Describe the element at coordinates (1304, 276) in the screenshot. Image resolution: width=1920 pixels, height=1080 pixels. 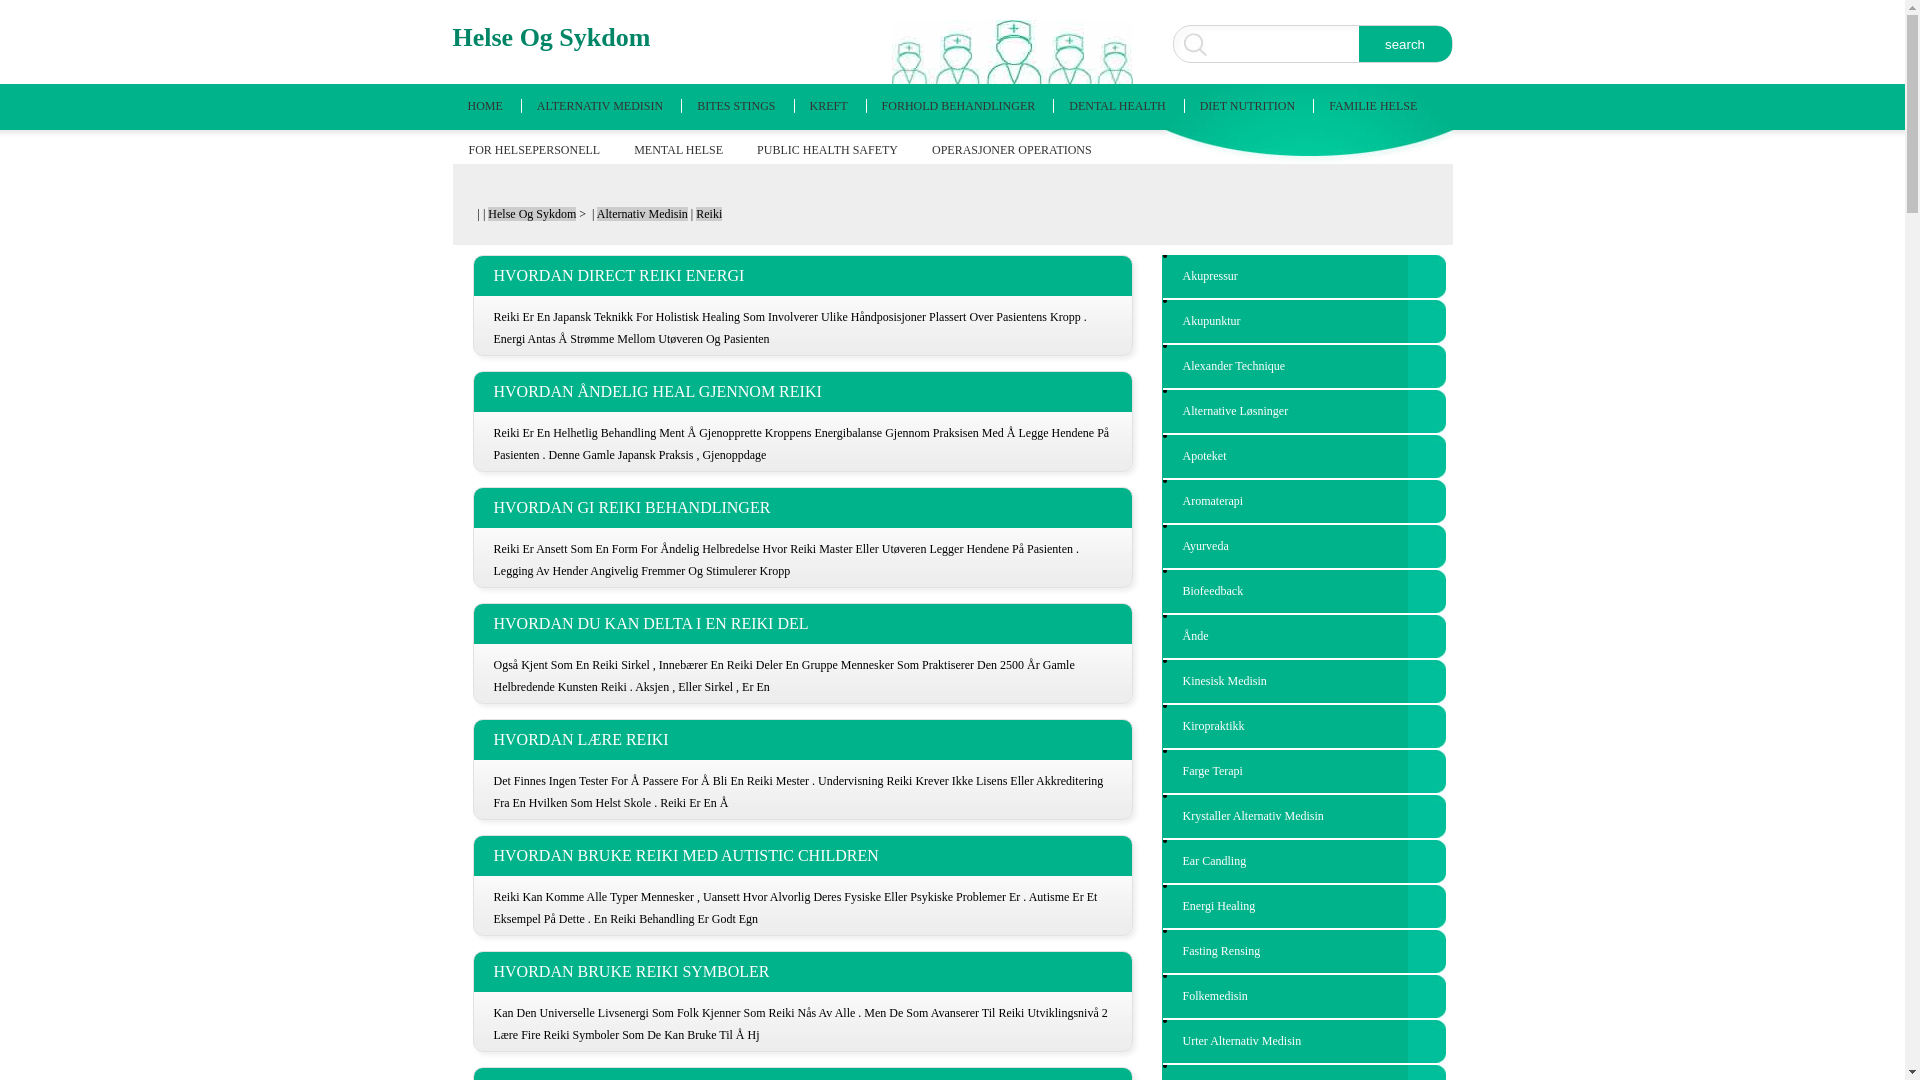
I see `Akupressur` at that location.